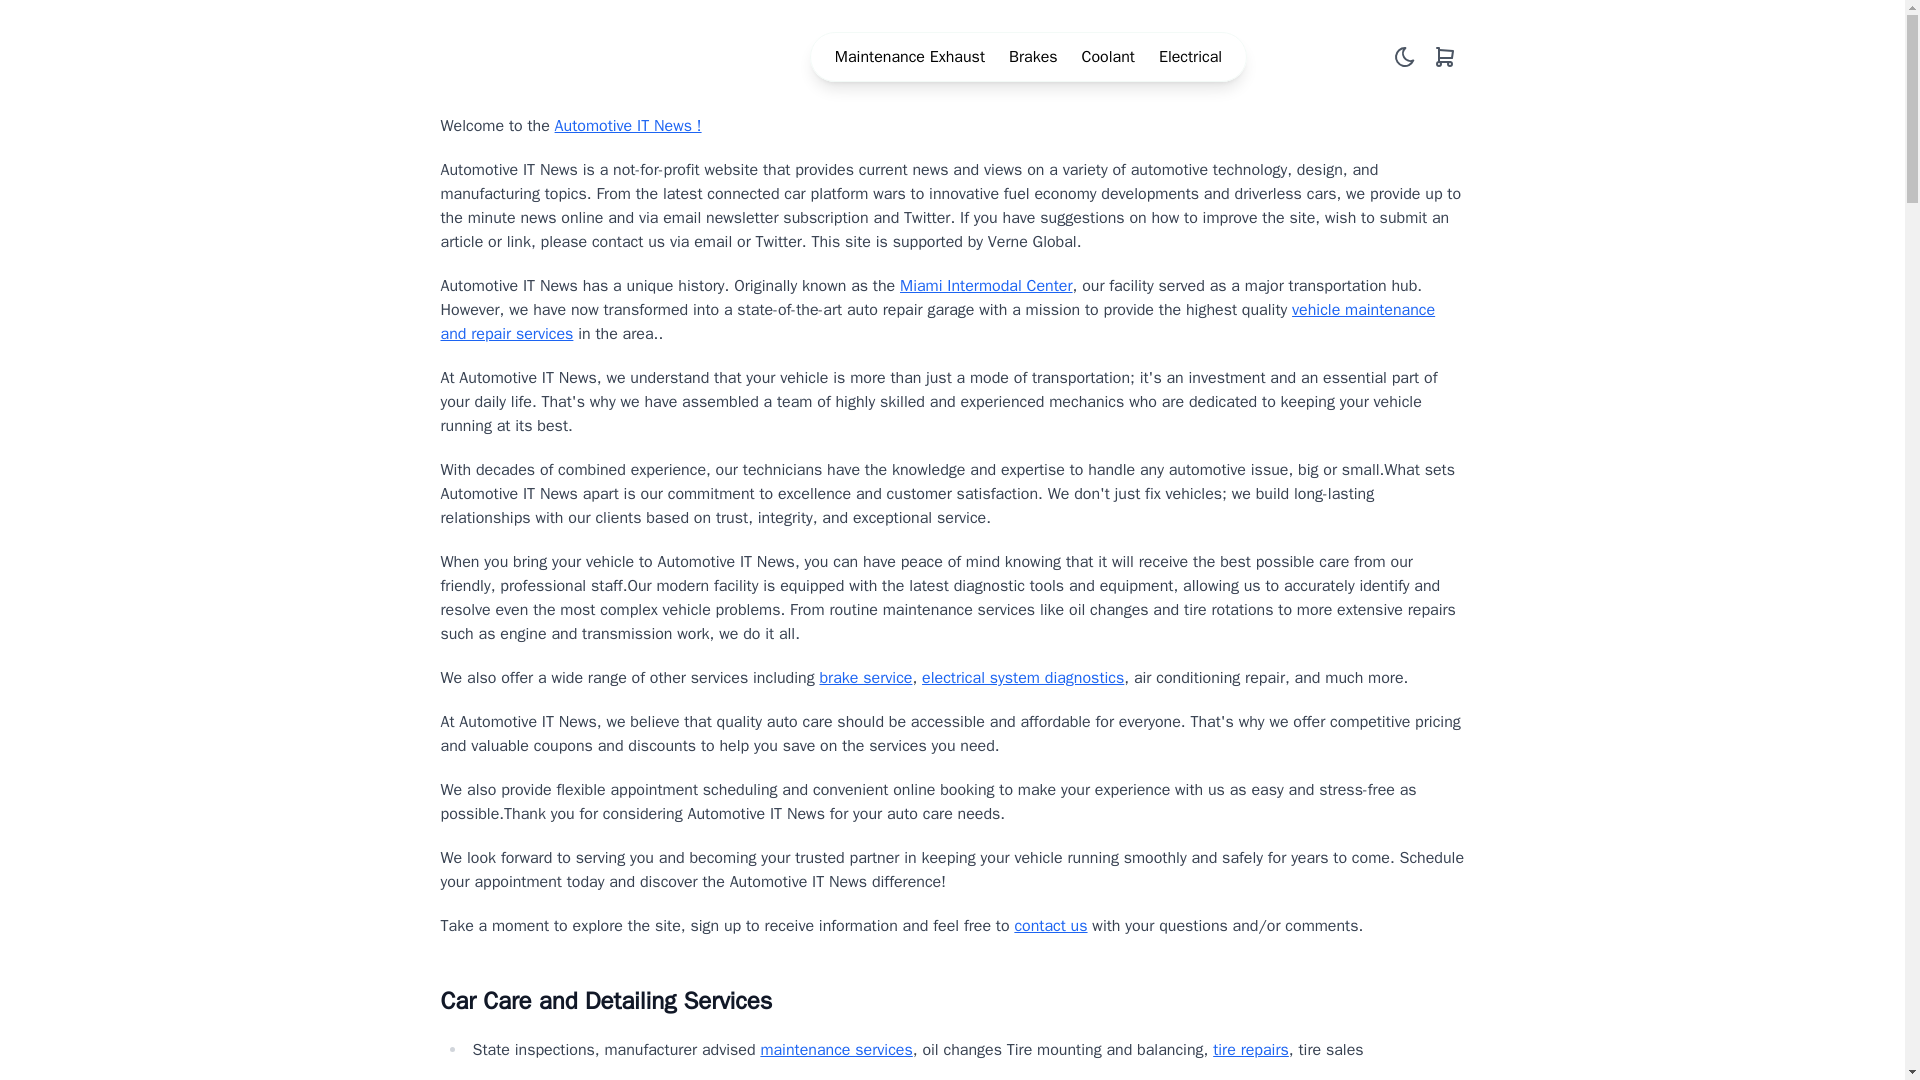  What do you see at coordinates (866, 678) in the screenshot?
I see `brake service` at bounding box center [866, 678].